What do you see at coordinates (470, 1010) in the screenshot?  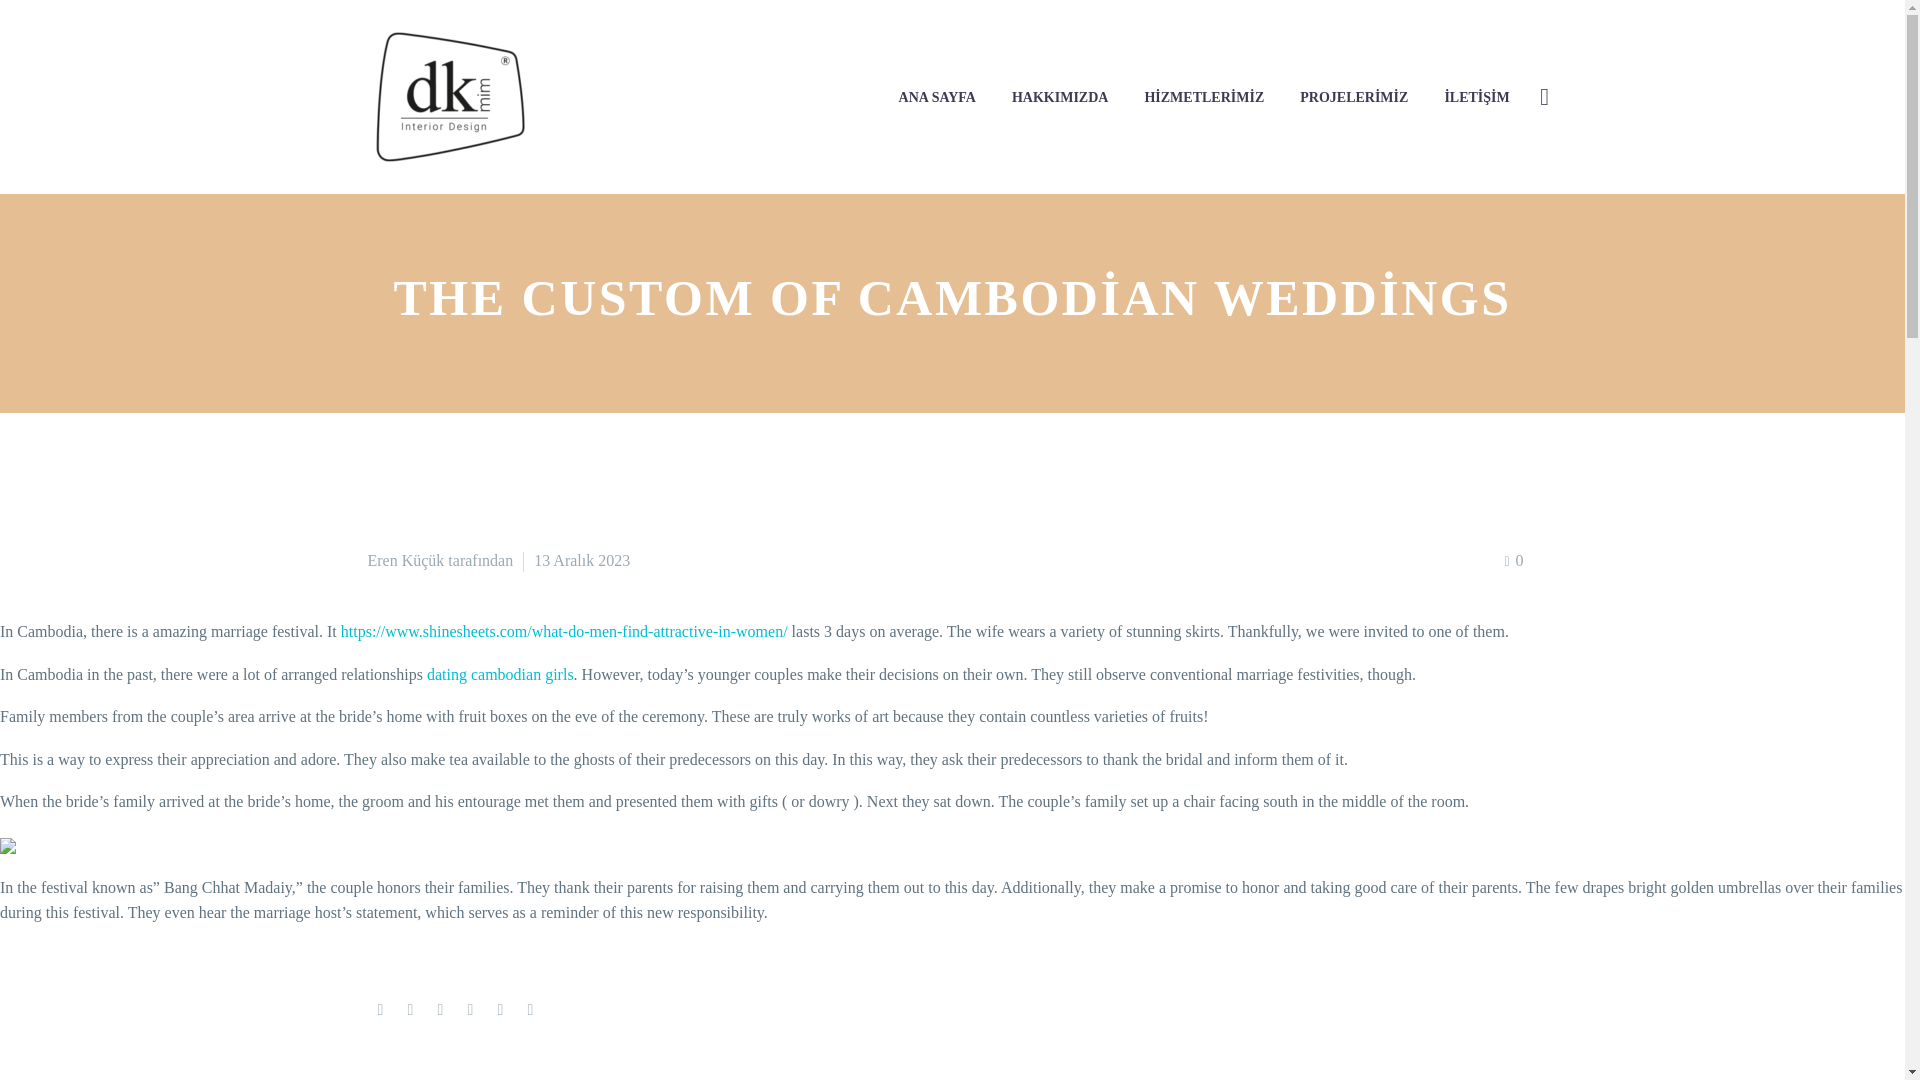 I see `Tumblr` at bounding box center [470, 1010].